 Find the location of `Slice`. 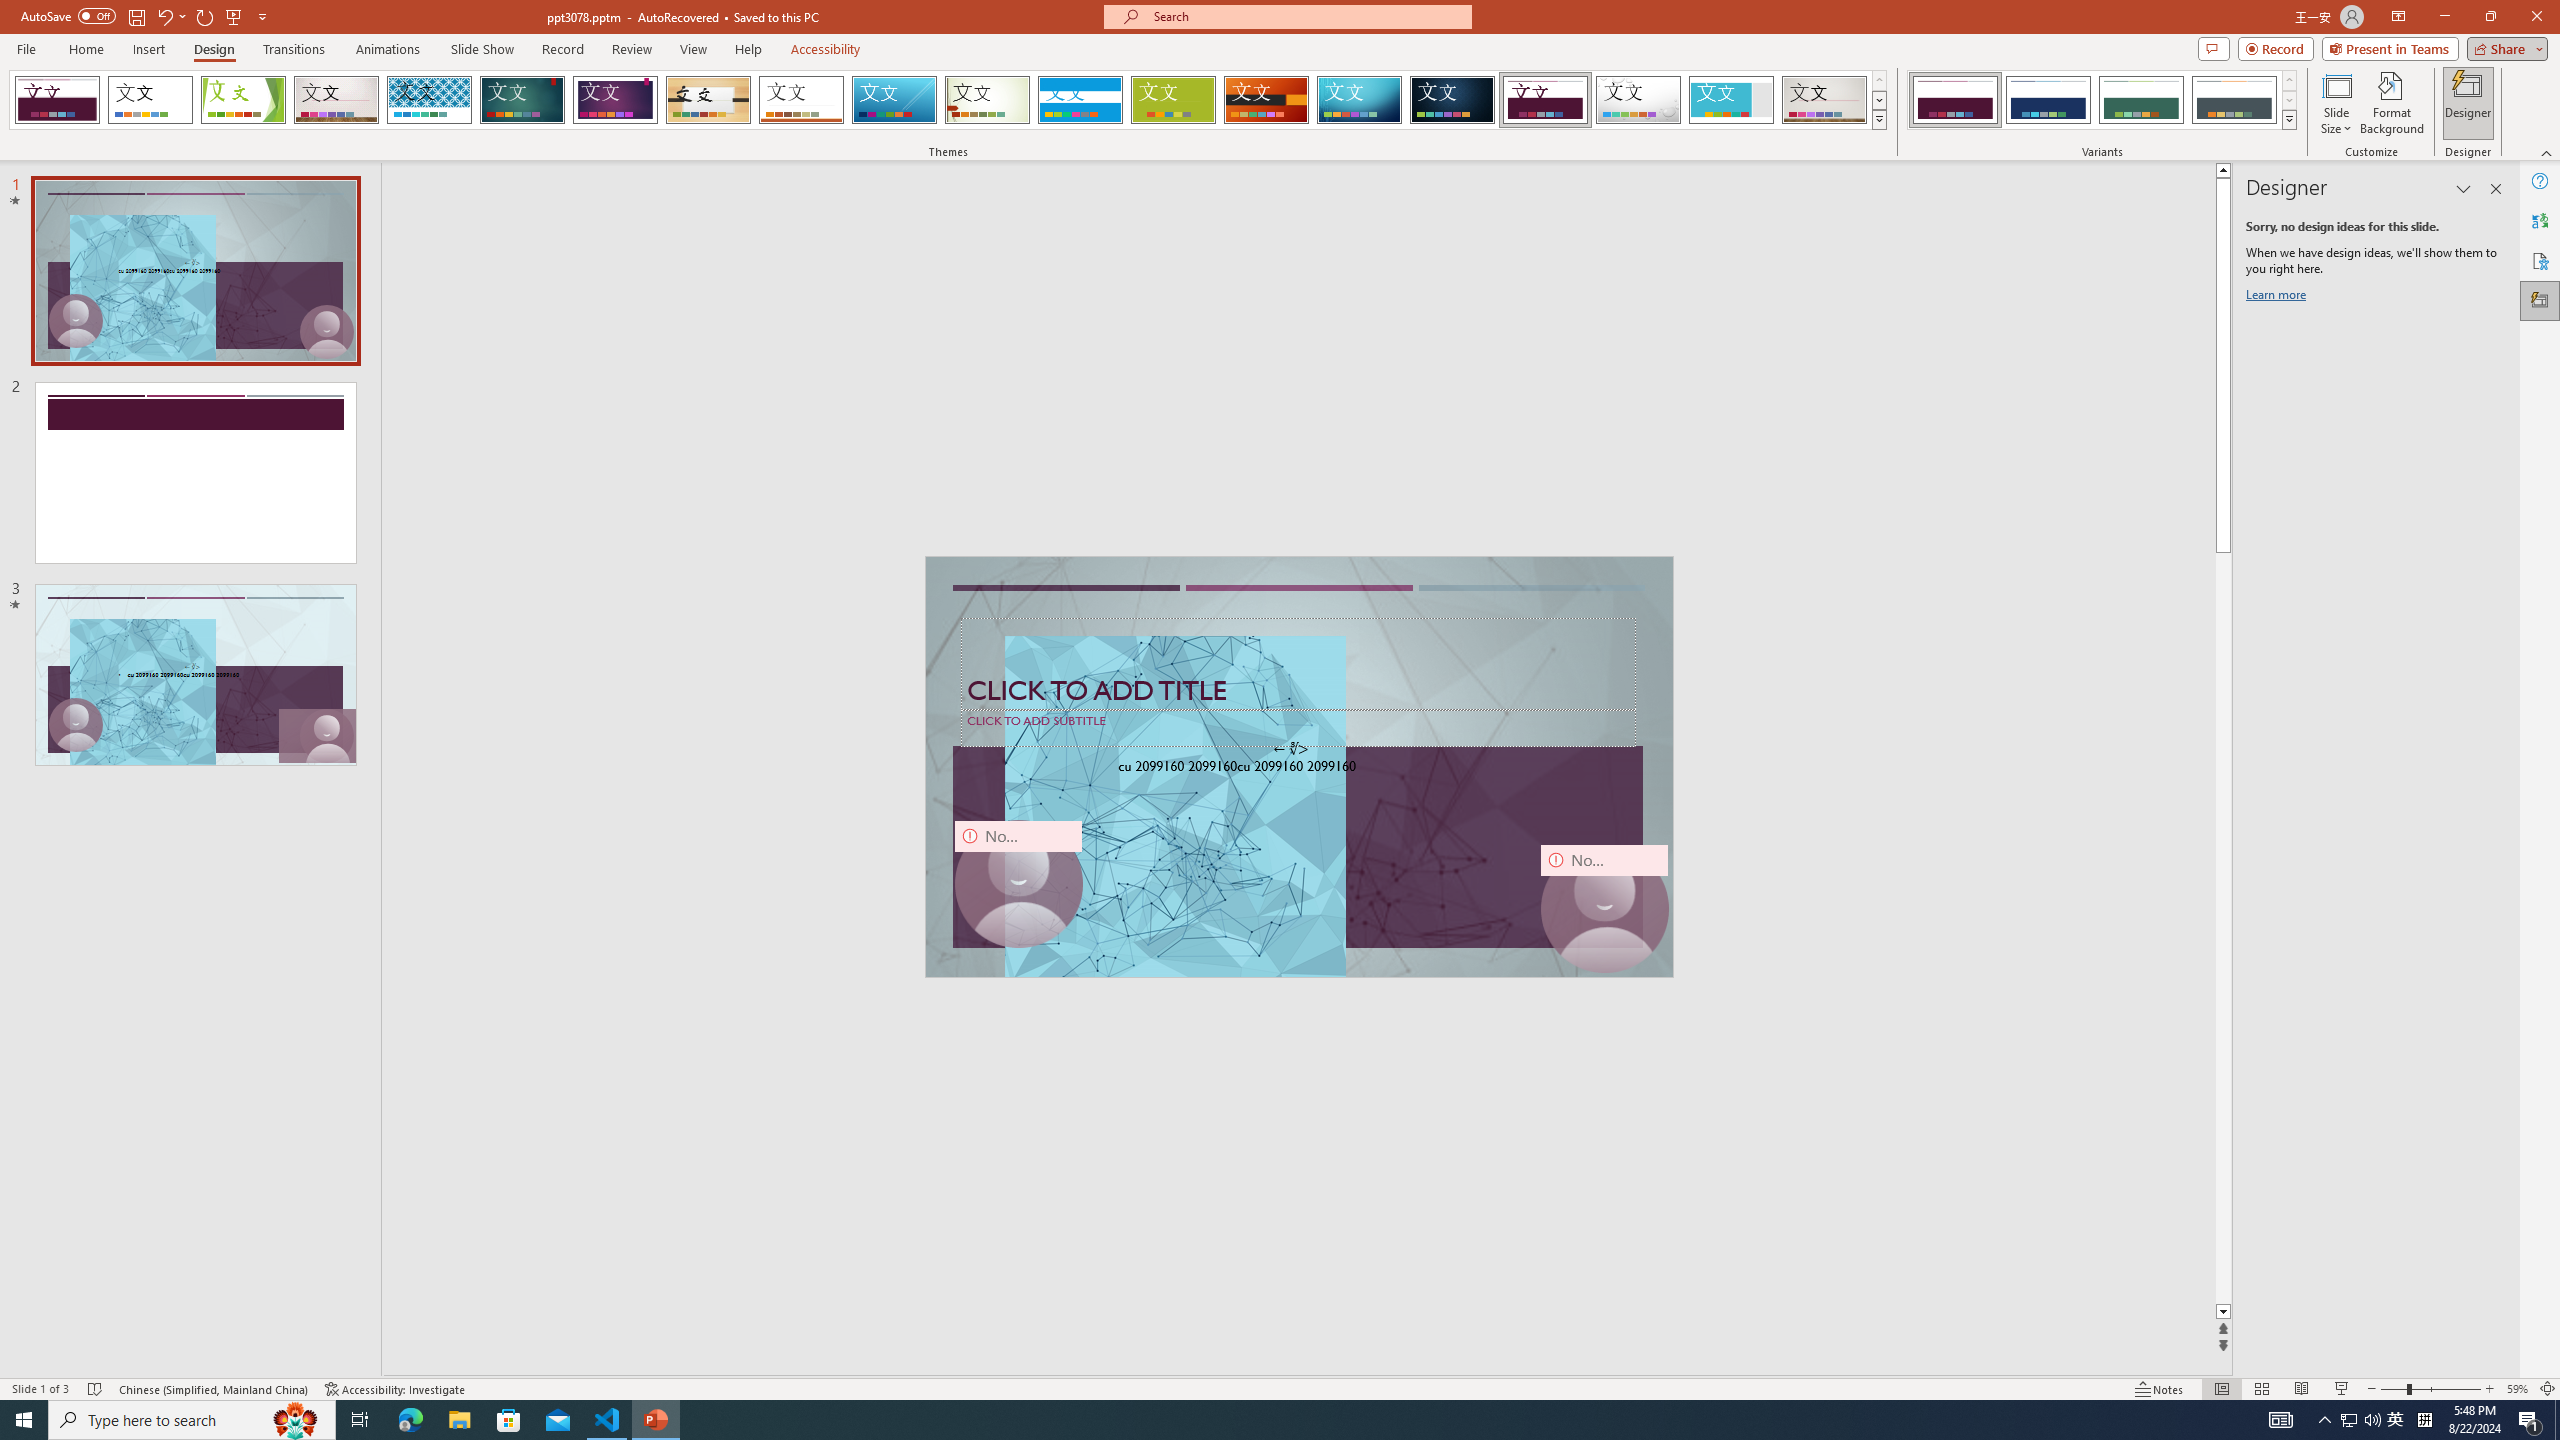

Slice is located at coordinates (894, 100).